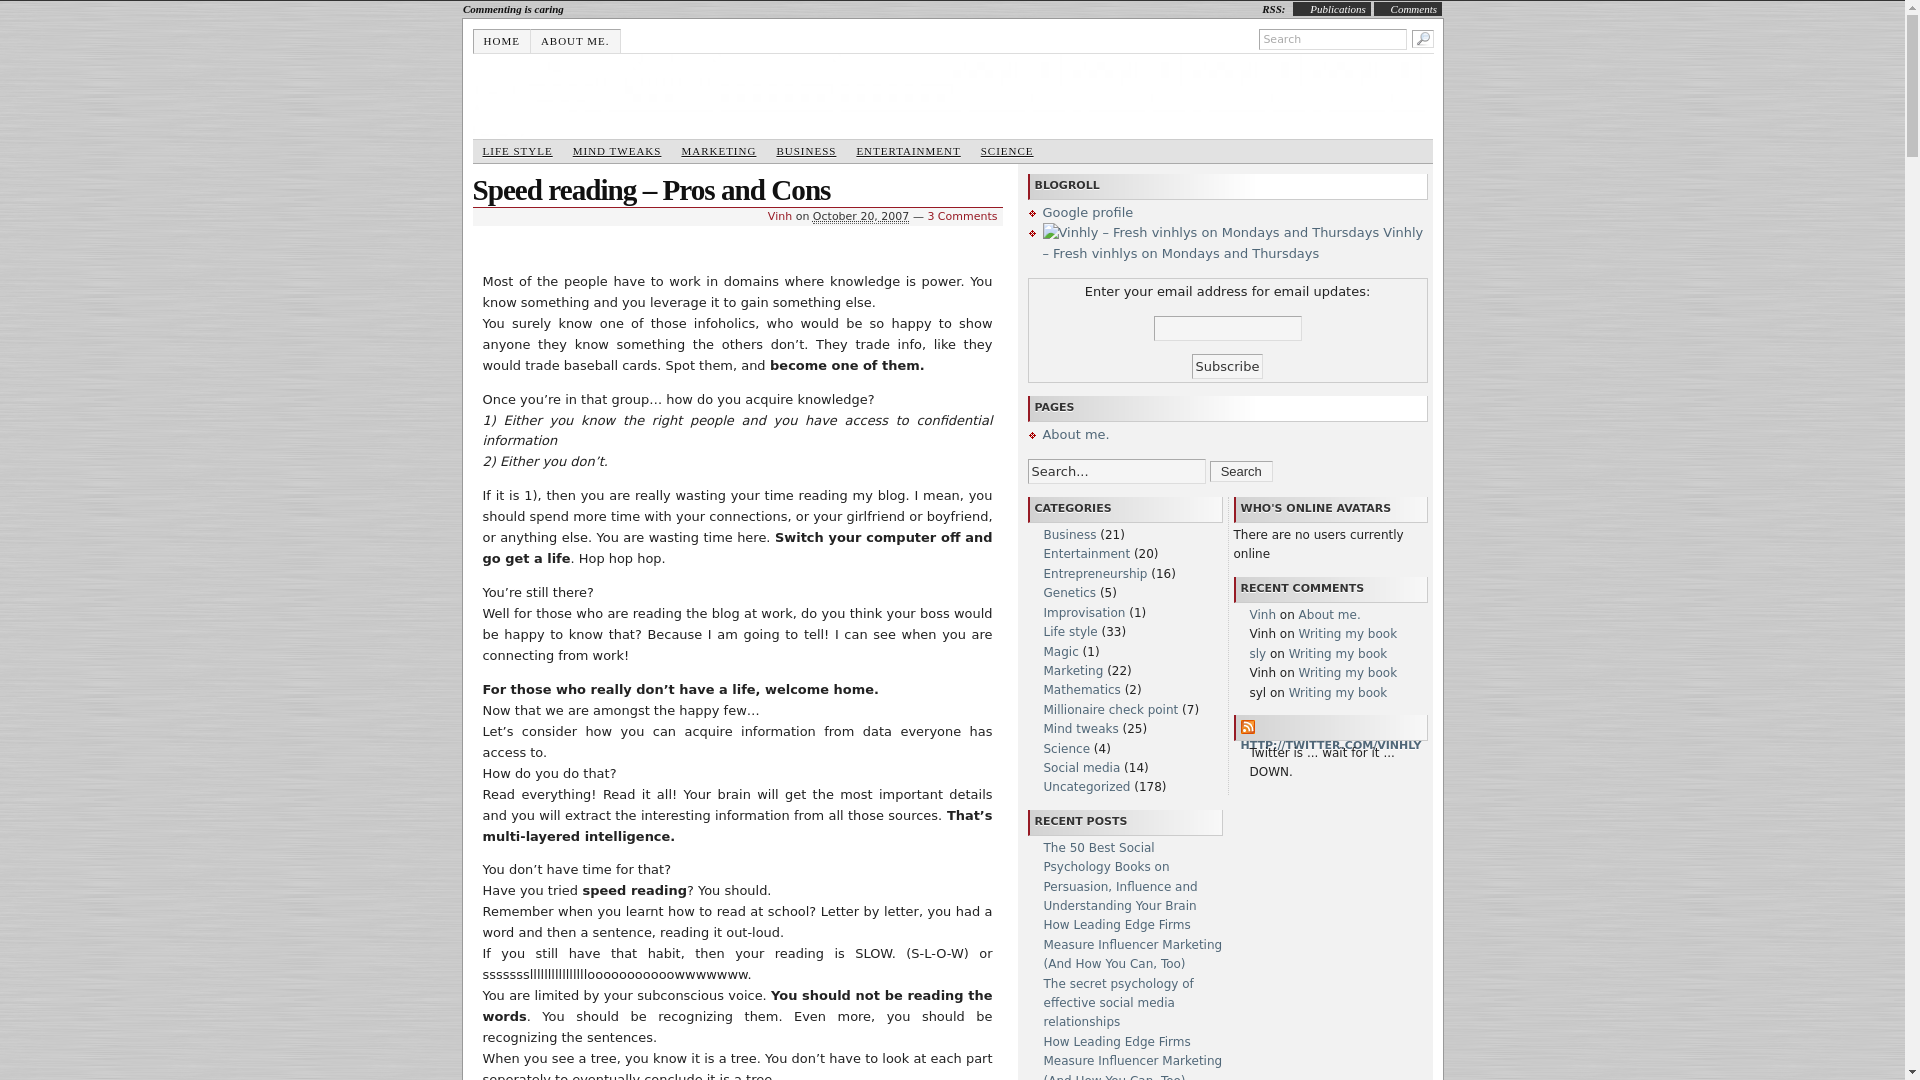 Image resolution: width=1920 pixels, height=1080 pixels. What do you see at coordinates (806, 152) in the screenshot?
I see `BUSINESS` at bounding box center [806, 152].